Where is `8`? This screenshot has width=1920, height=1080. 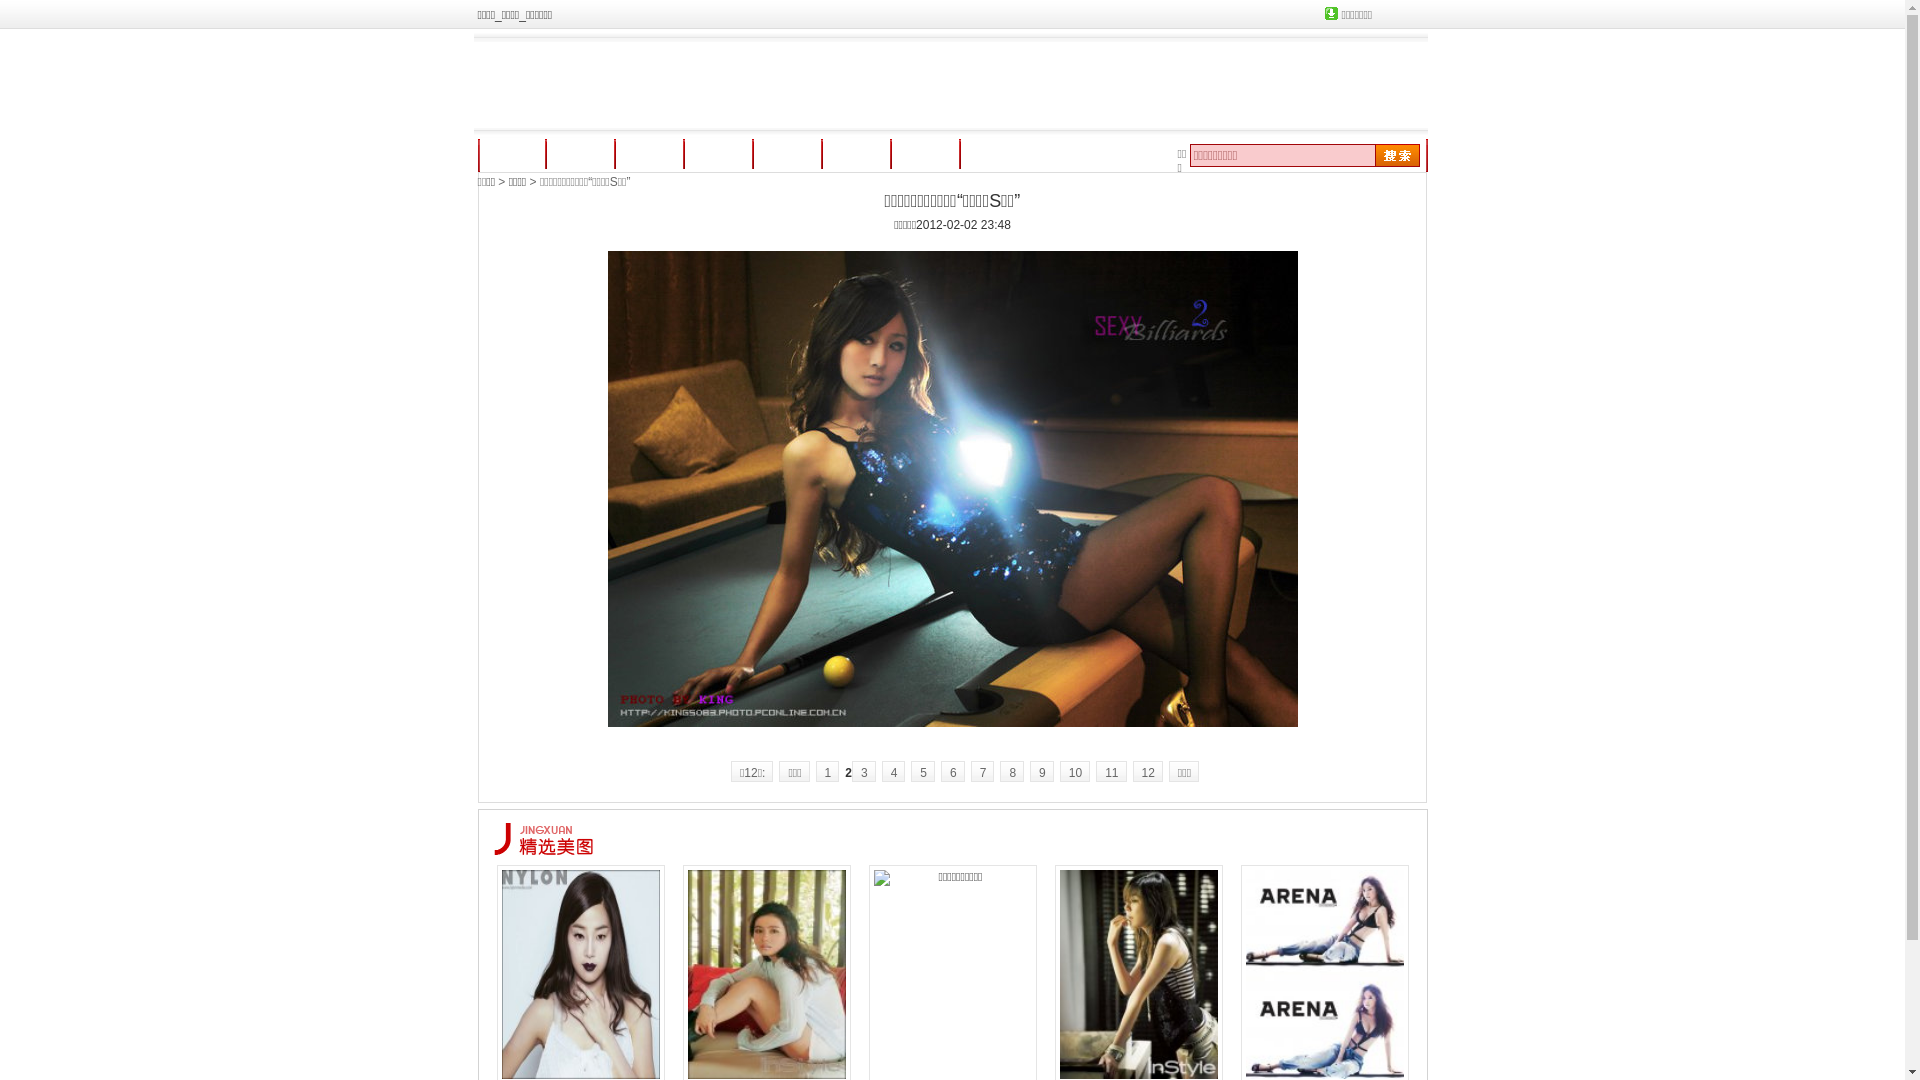
8 is located at coordinates (1012, 772).